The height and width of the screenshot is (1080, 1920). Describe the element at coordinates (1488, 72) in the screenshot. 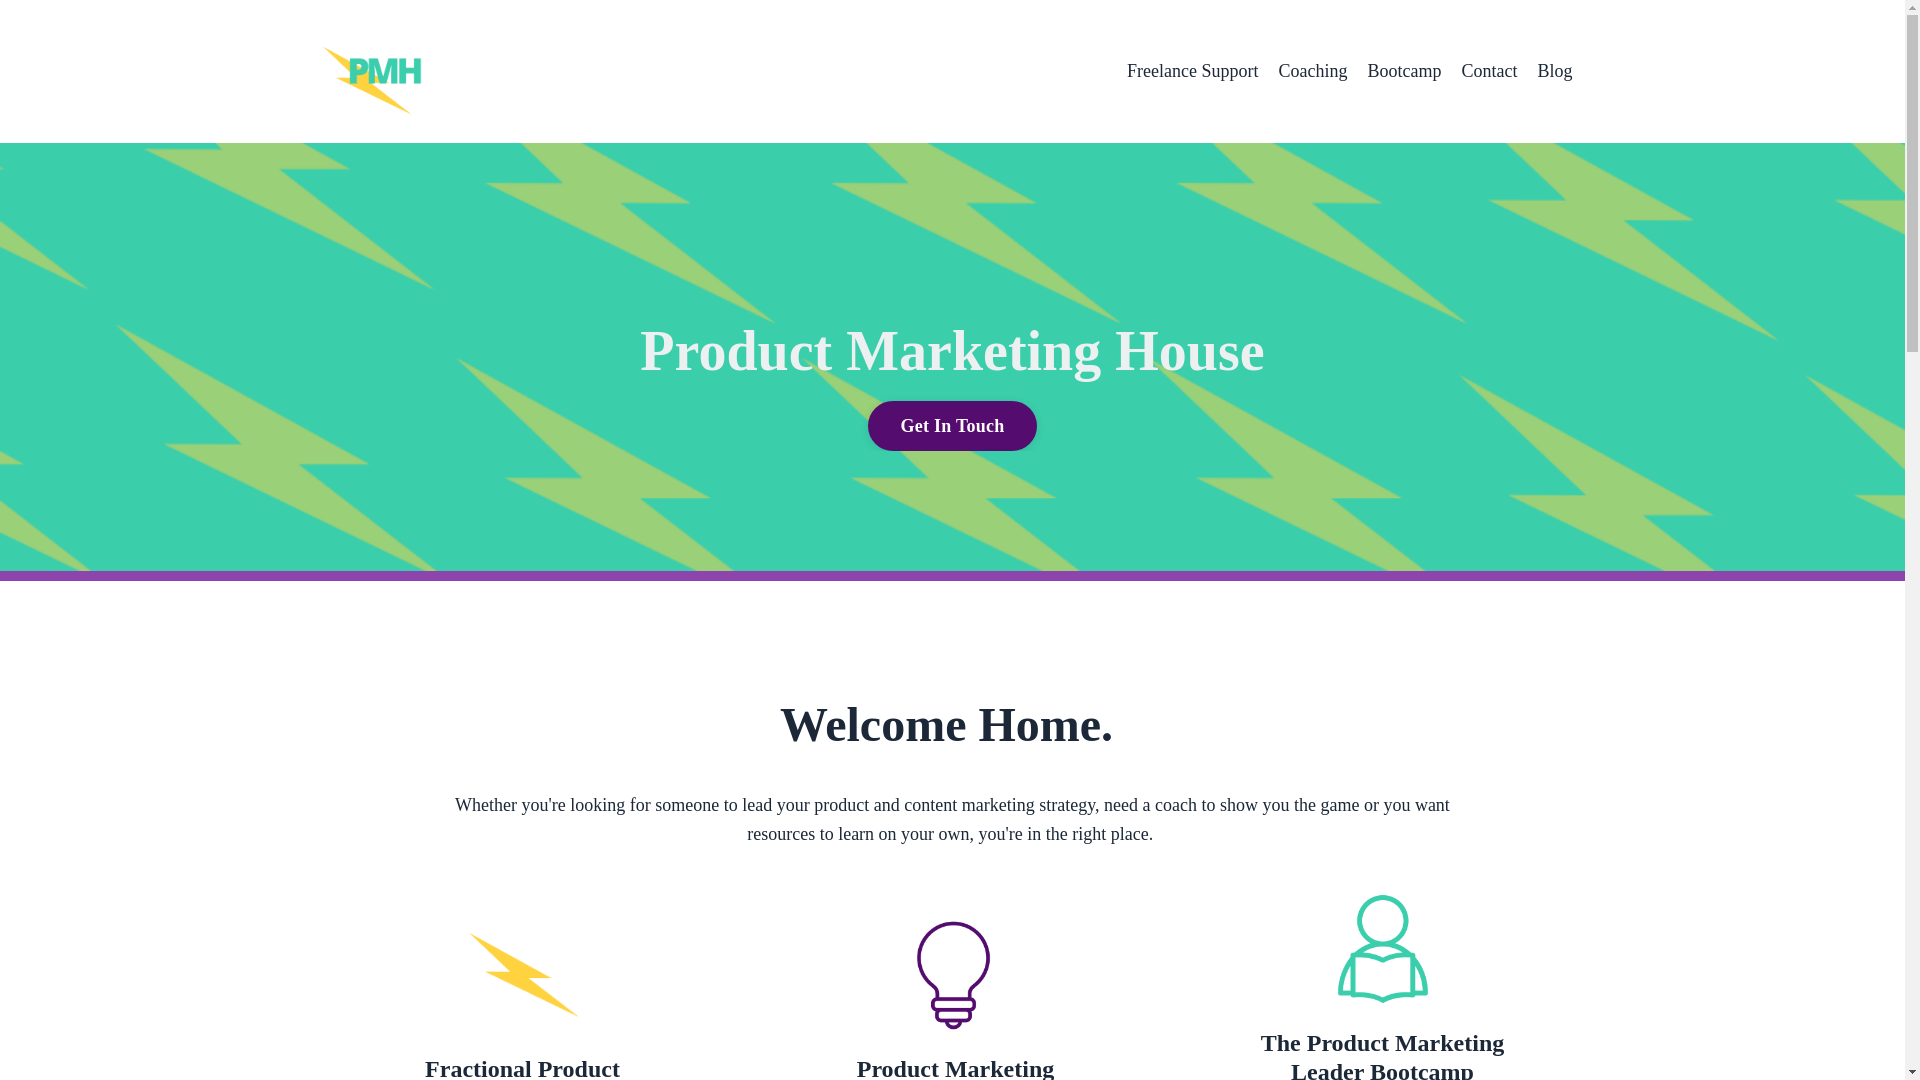

I see `Contact` at that location.